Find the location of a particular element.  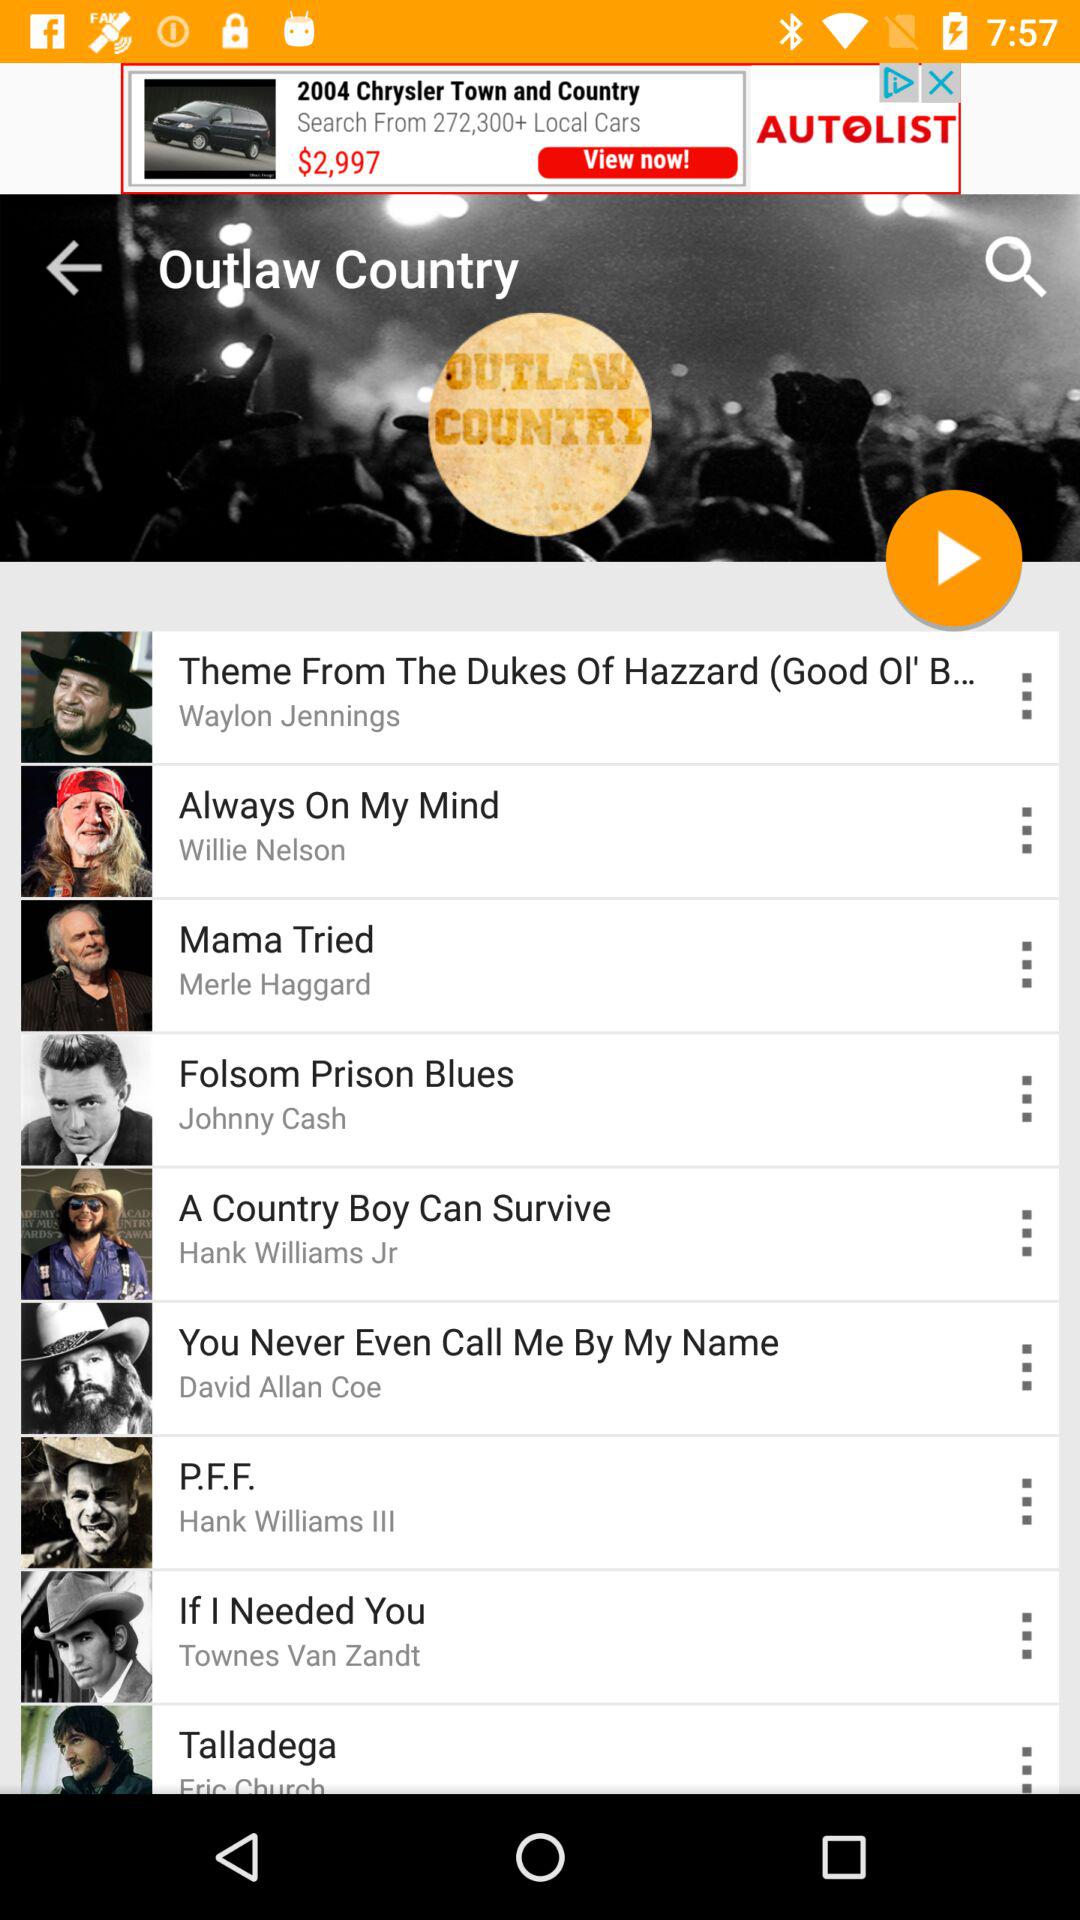

more options is located at coordinates (1028, 1502).